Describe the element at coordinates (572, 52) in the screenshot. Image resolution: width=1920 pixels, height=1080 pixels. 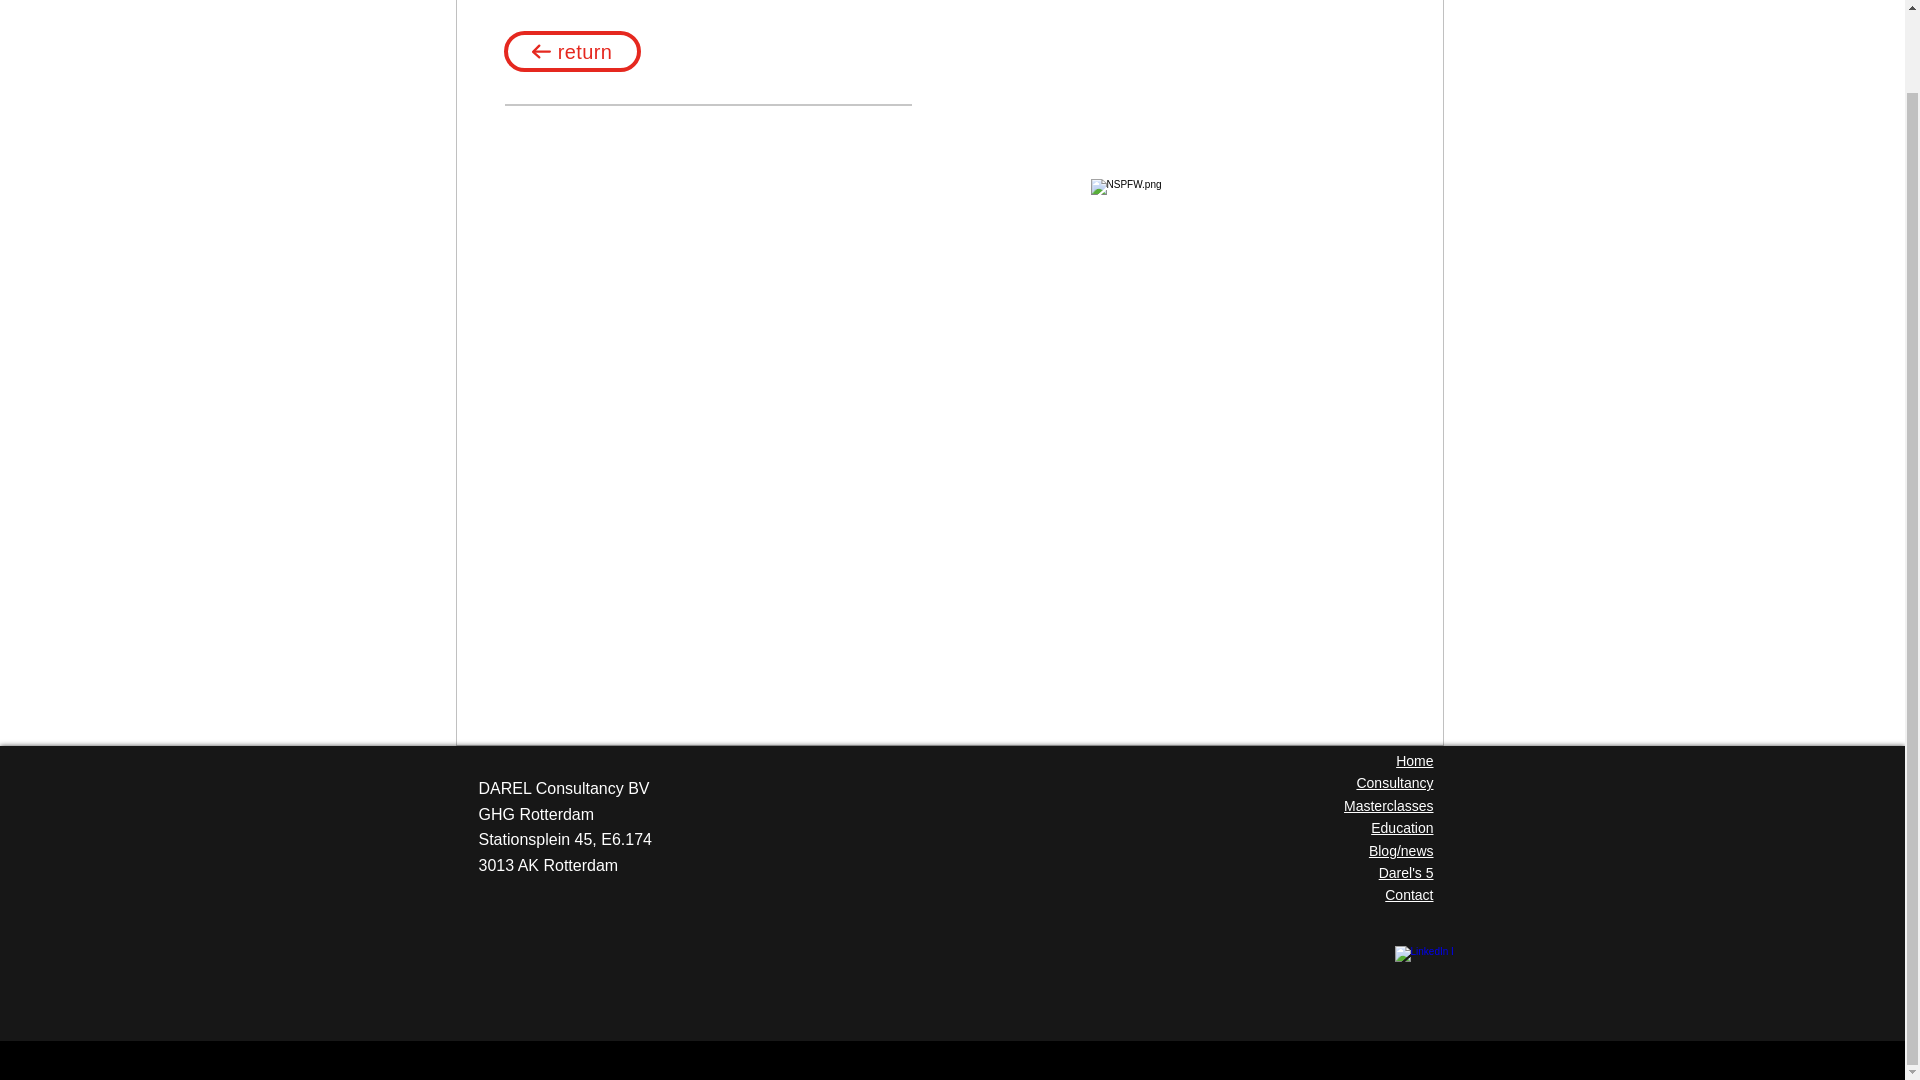
I see `return` at that location.